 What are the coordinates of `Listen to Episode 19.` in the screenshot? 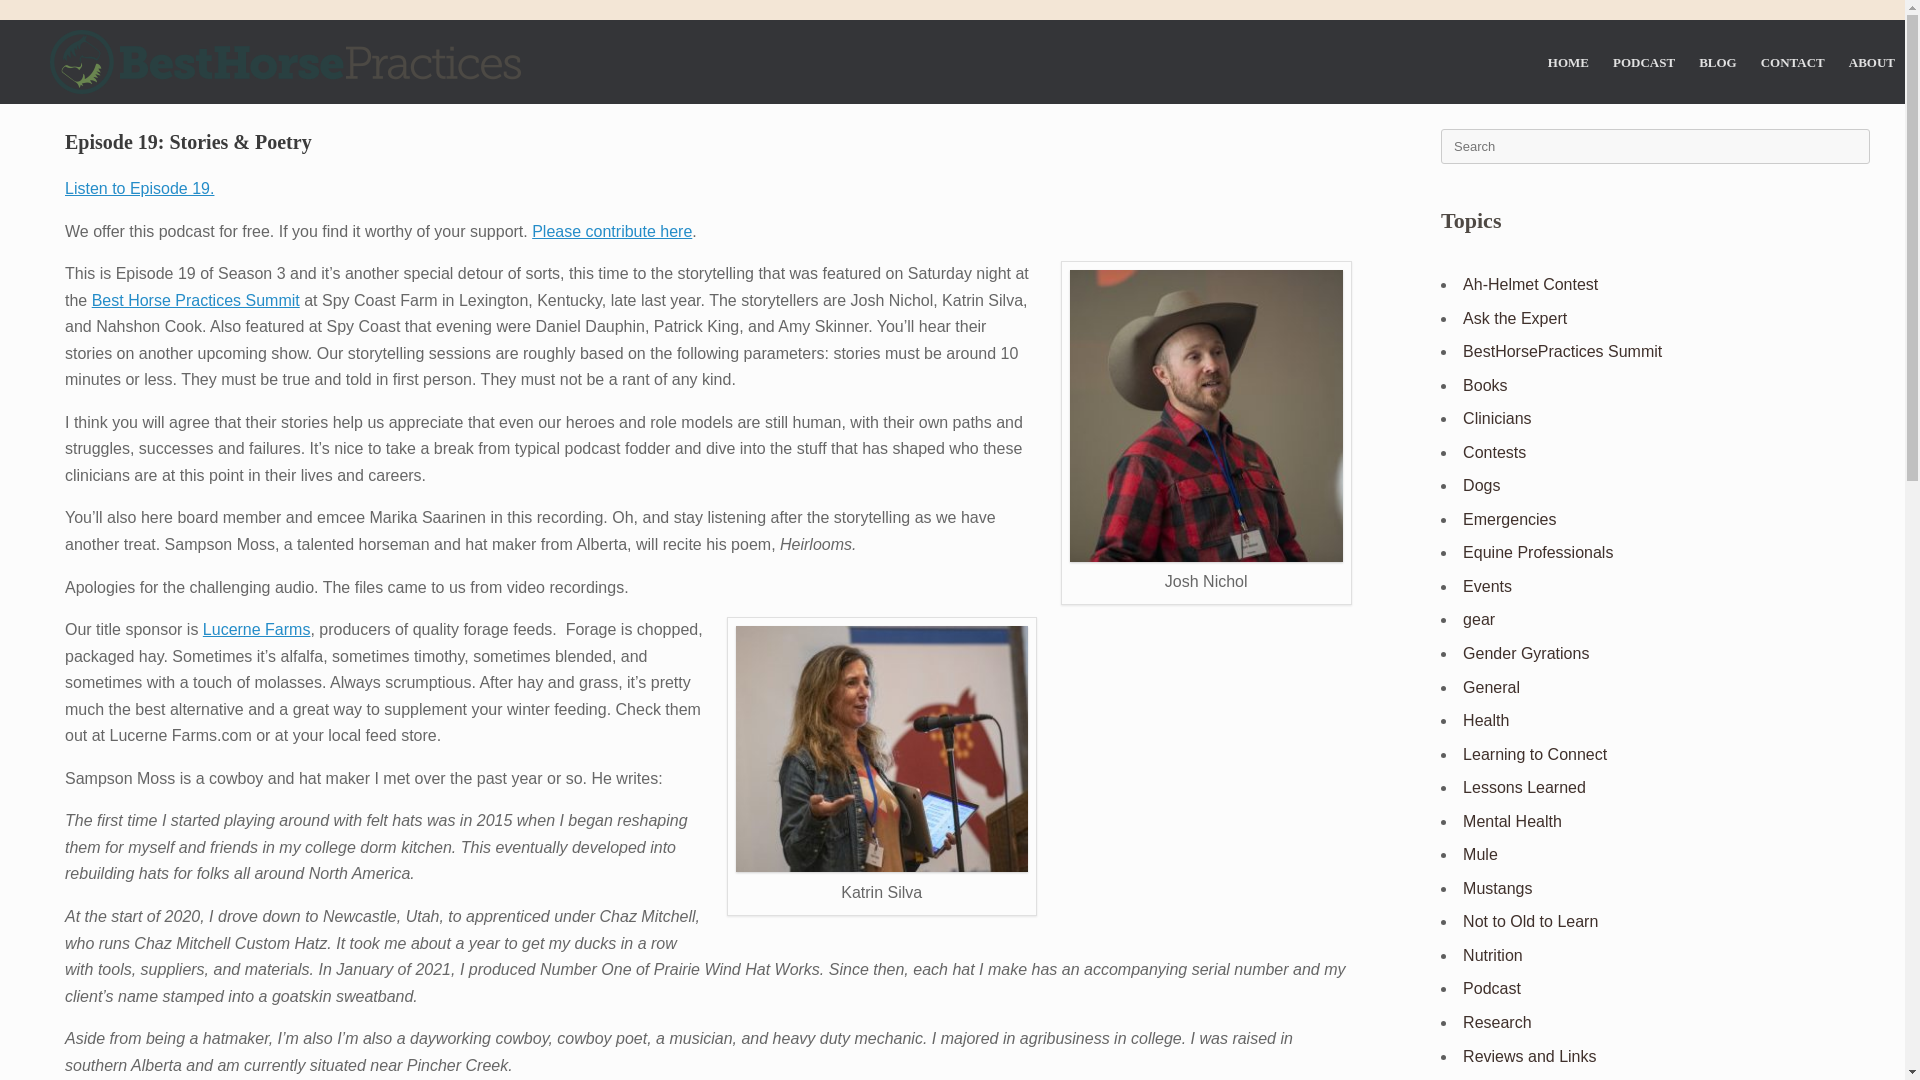 It's located at (139, 188).